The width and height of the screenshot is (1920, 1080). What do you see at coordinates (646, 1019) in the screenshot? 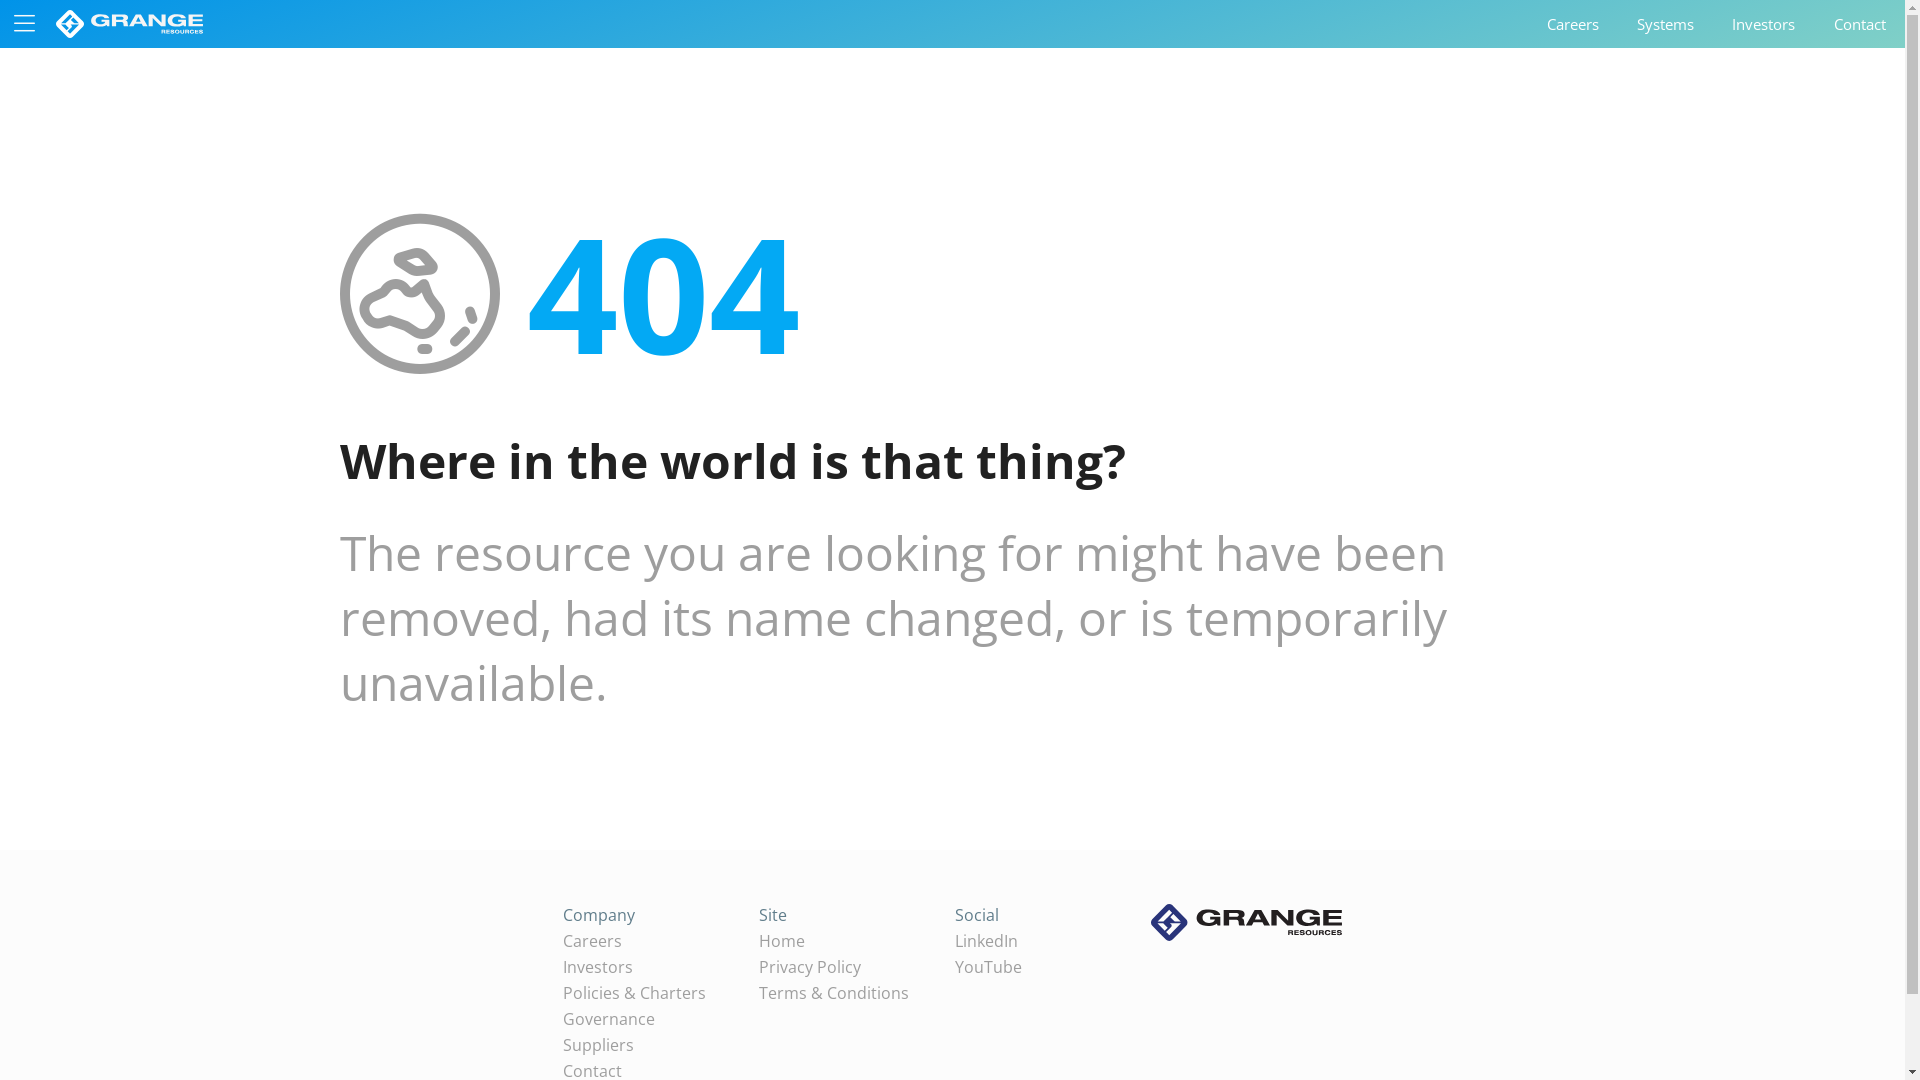
I see `Governance` at bounding box center [646, 1019].